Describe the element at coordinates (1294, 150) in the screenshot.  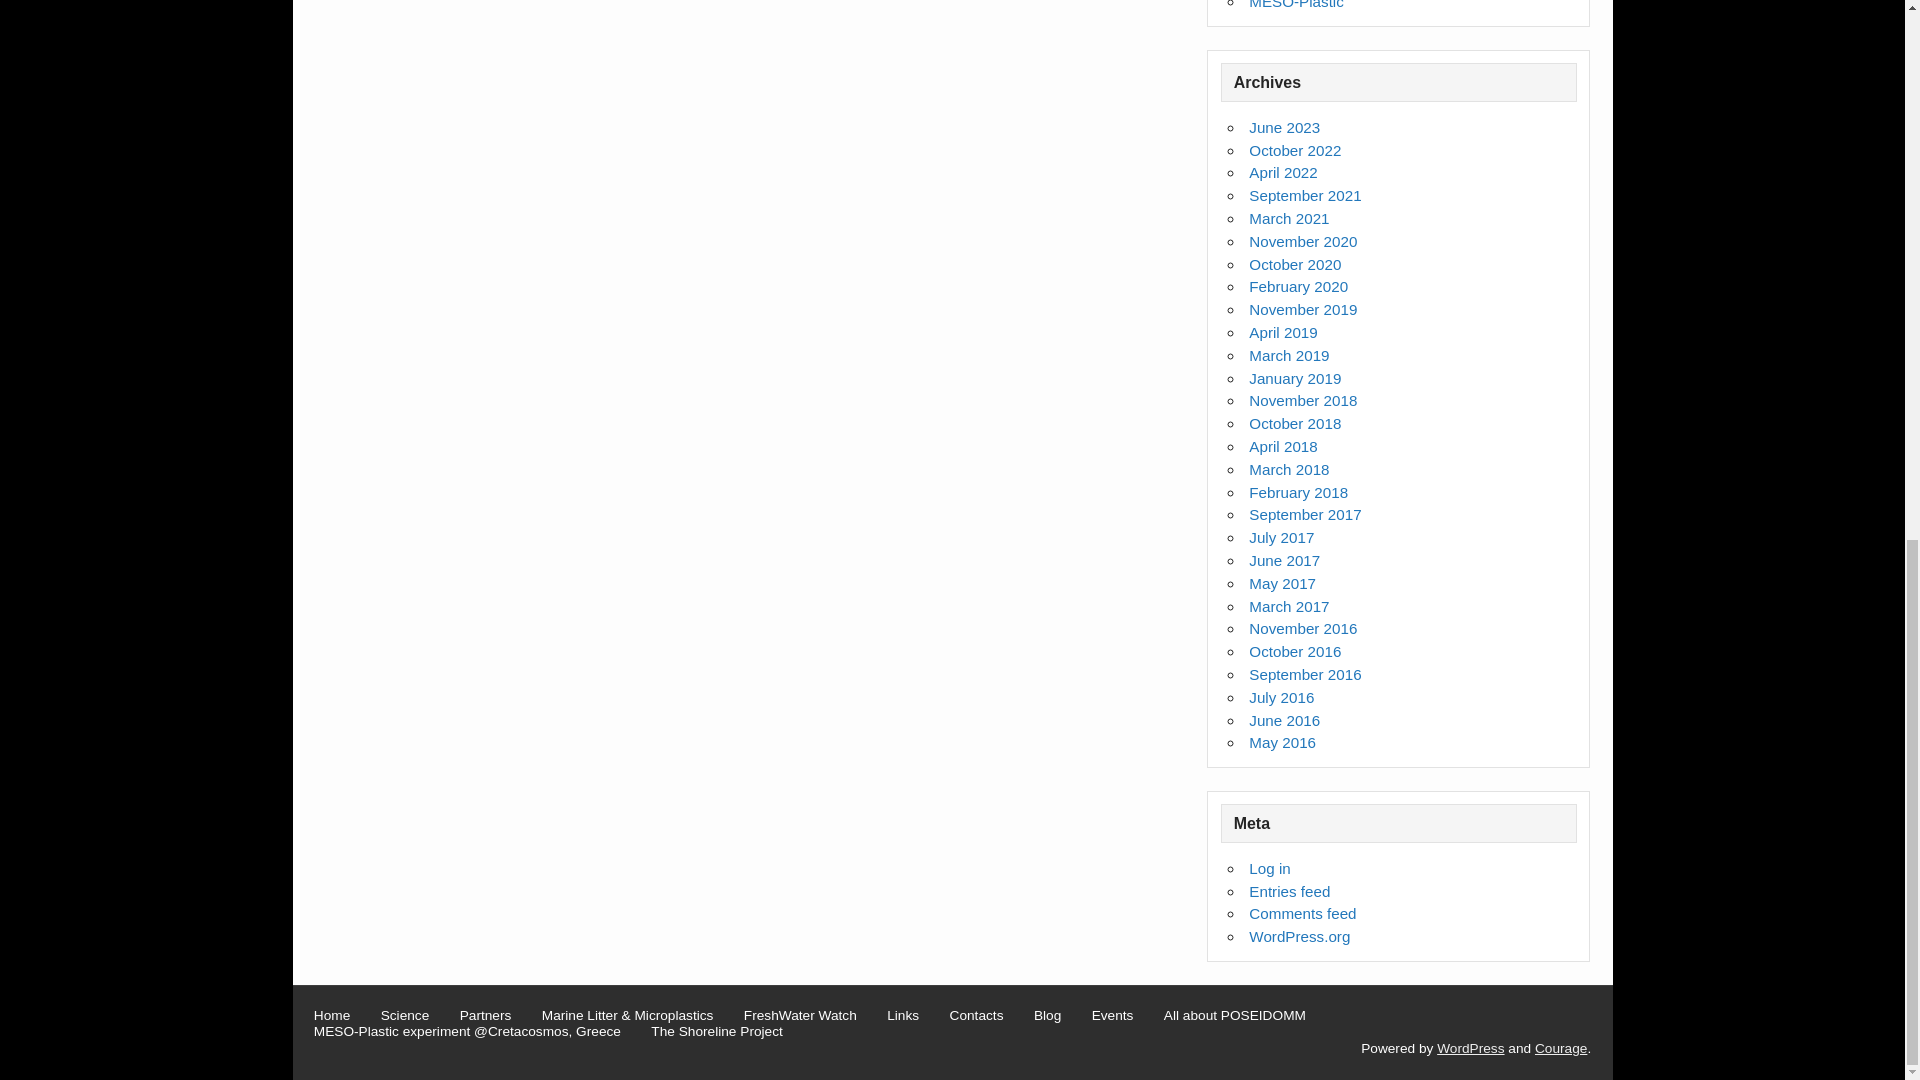
I see `October 2022` at that location.